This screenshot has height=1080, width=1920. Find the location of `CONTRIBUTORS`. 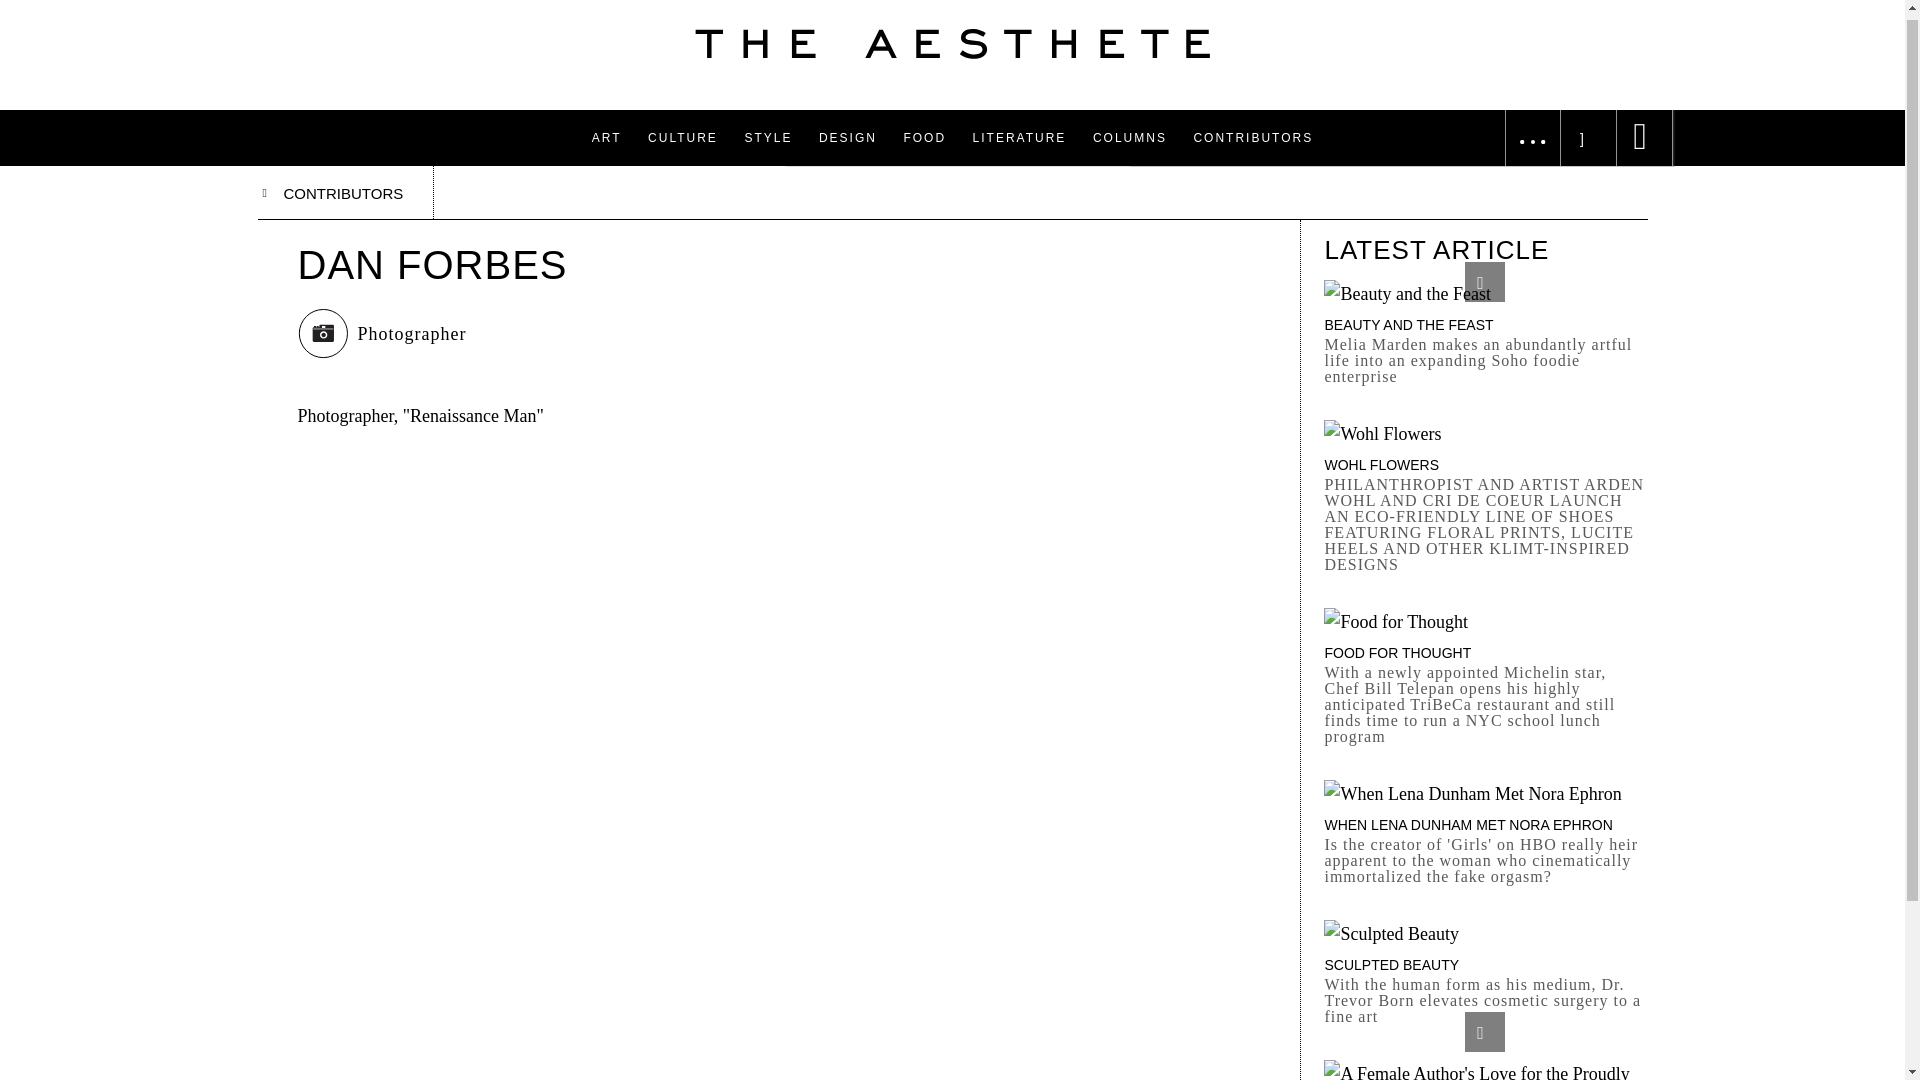

CONTRIBUTORS is located at coordinates (346, 192).